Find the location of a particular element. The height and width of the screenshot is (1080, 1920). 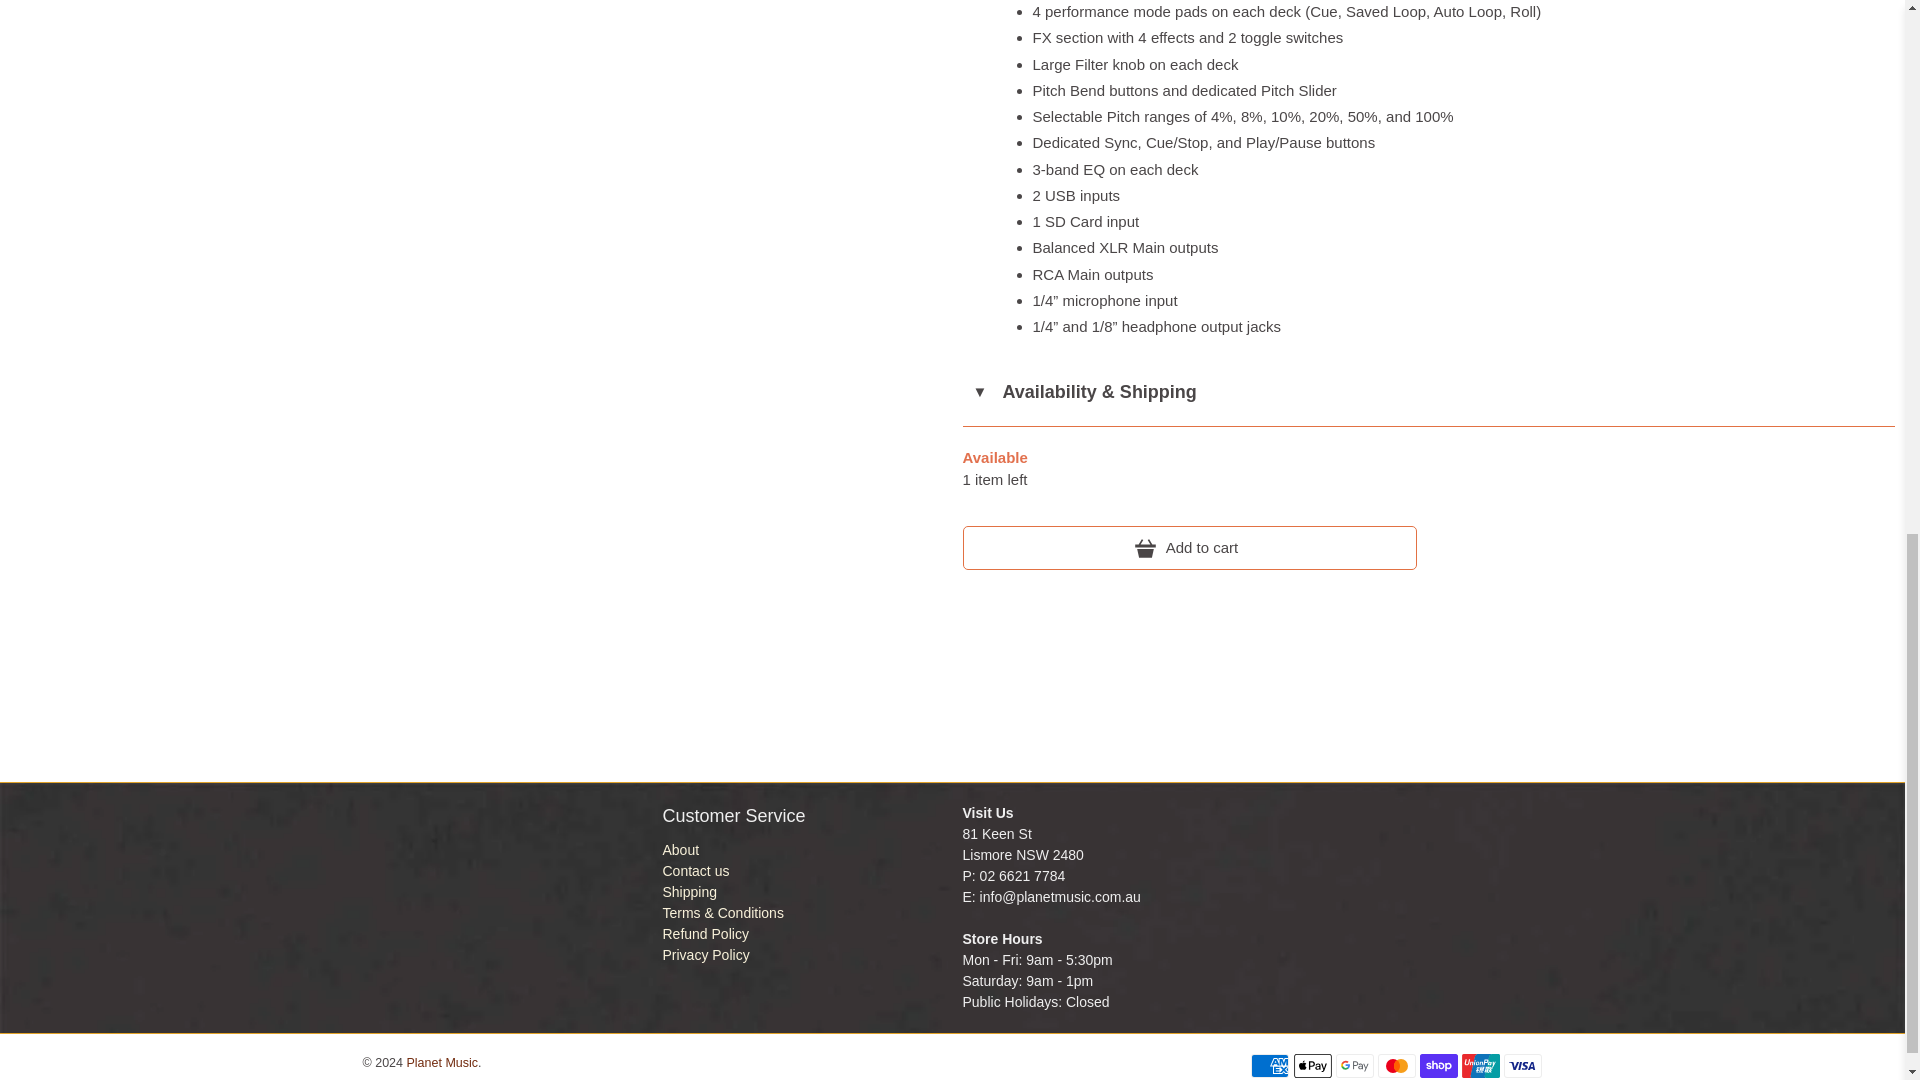

Apple Pay is located at coordinates (1313, 1066).